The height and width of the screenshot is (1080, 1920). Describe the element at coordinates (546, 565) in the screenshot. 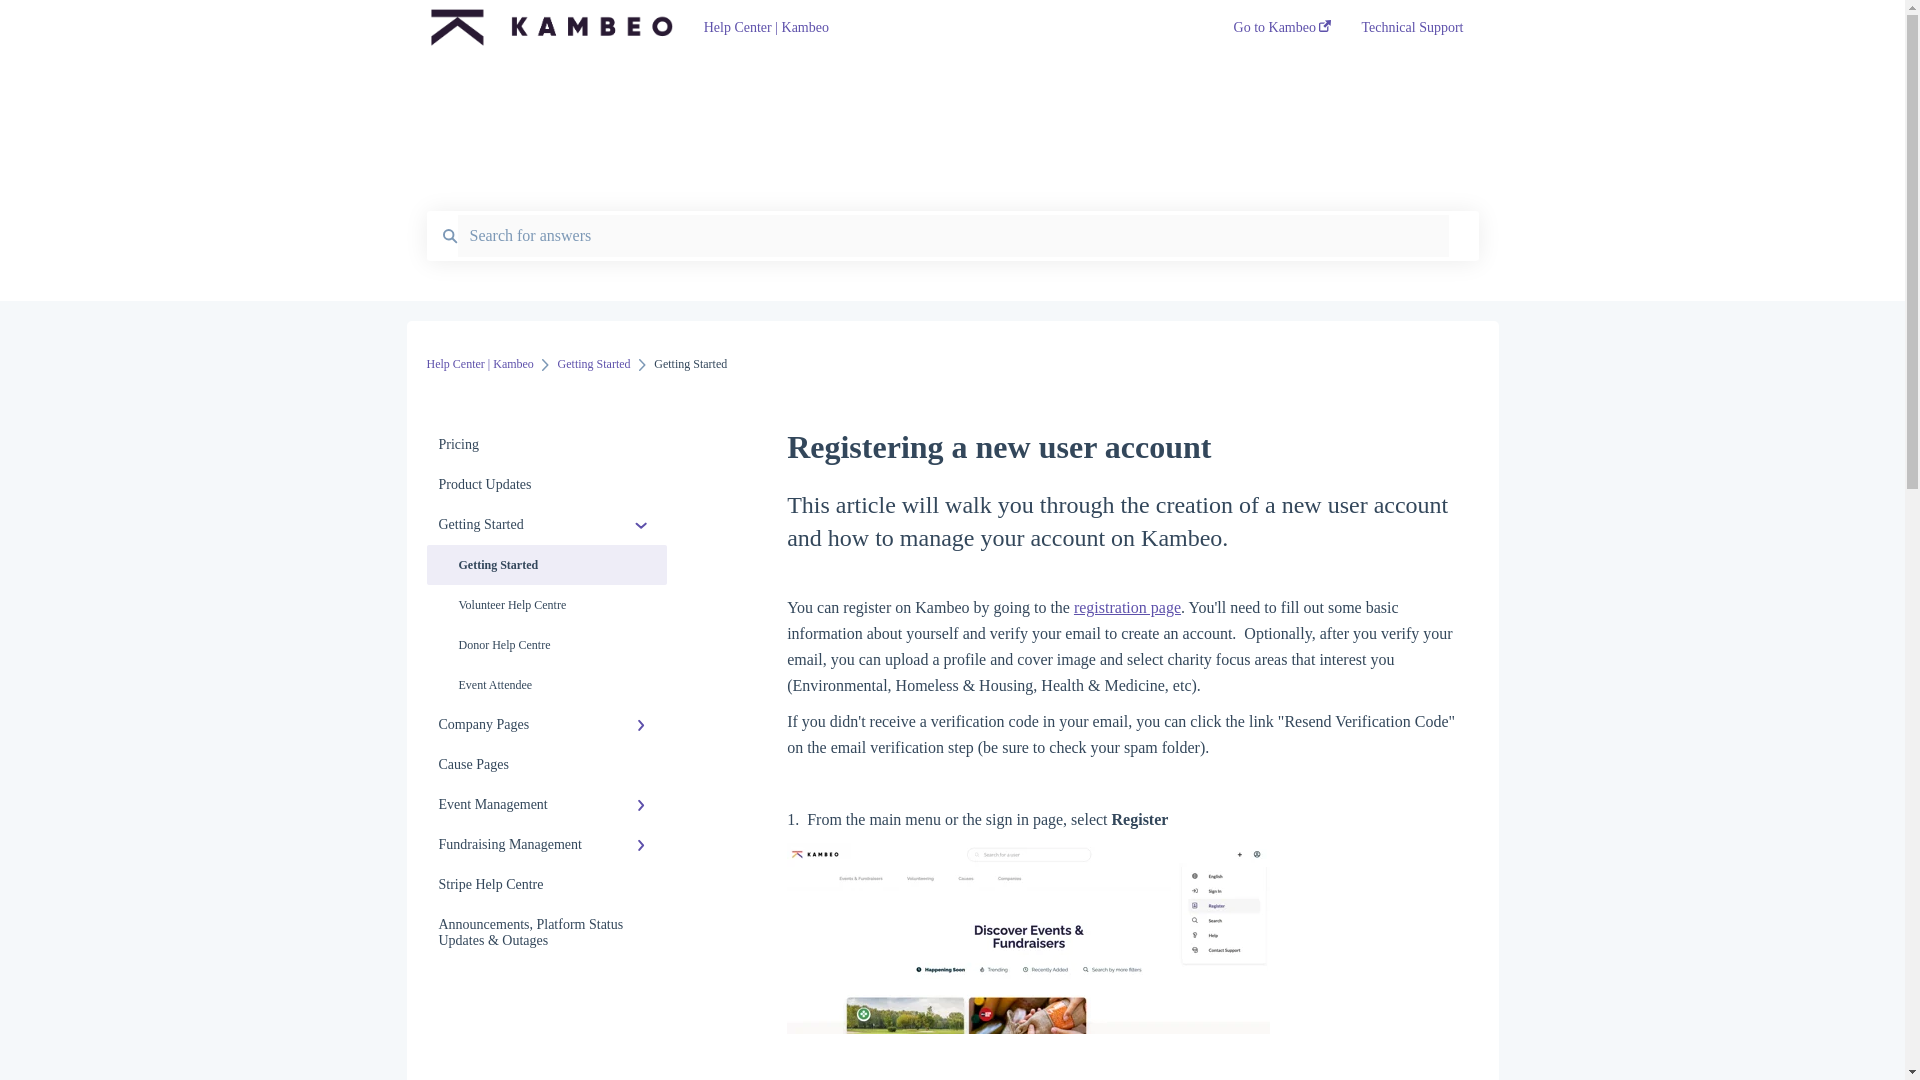

I see `Getting Started` at that location.